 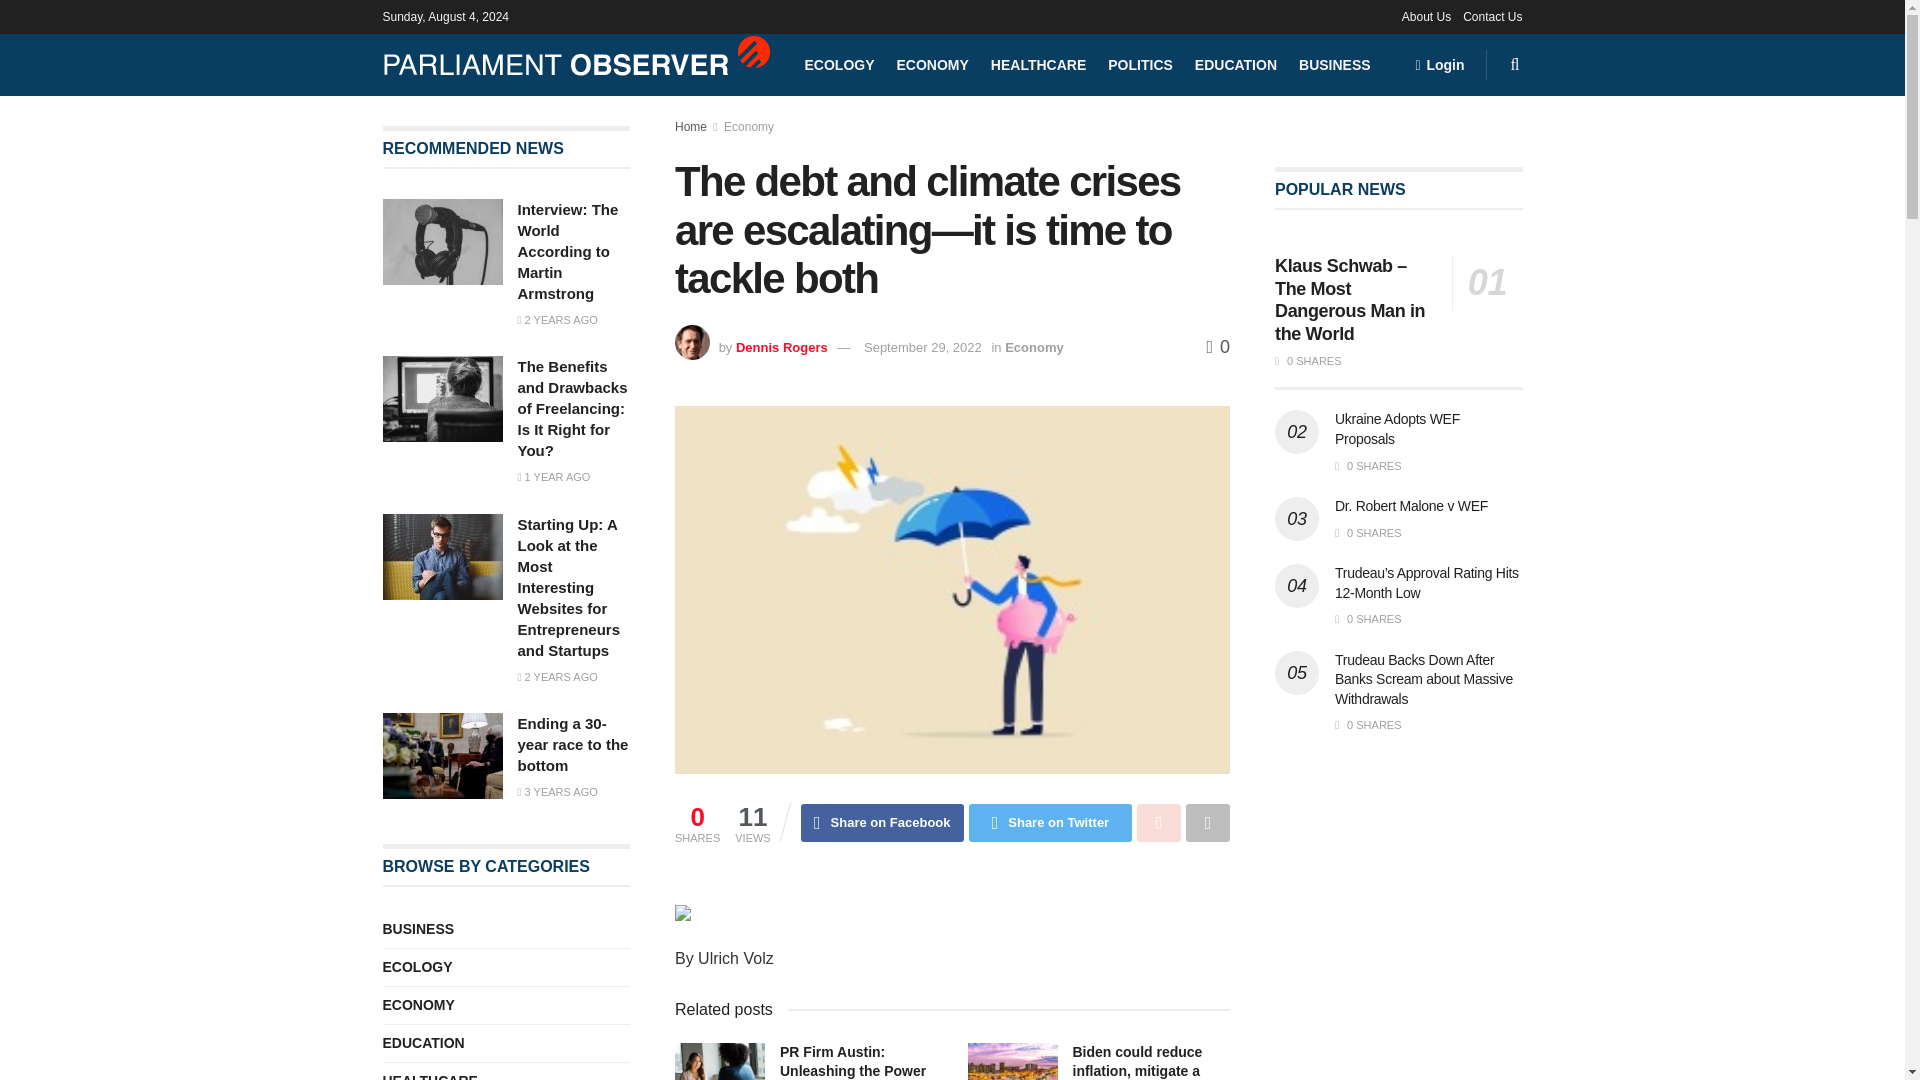 What do you see at coordinates (1334, 64) in the screenshot?
I see `BUSINESS` at bounding box center [1334, 64].